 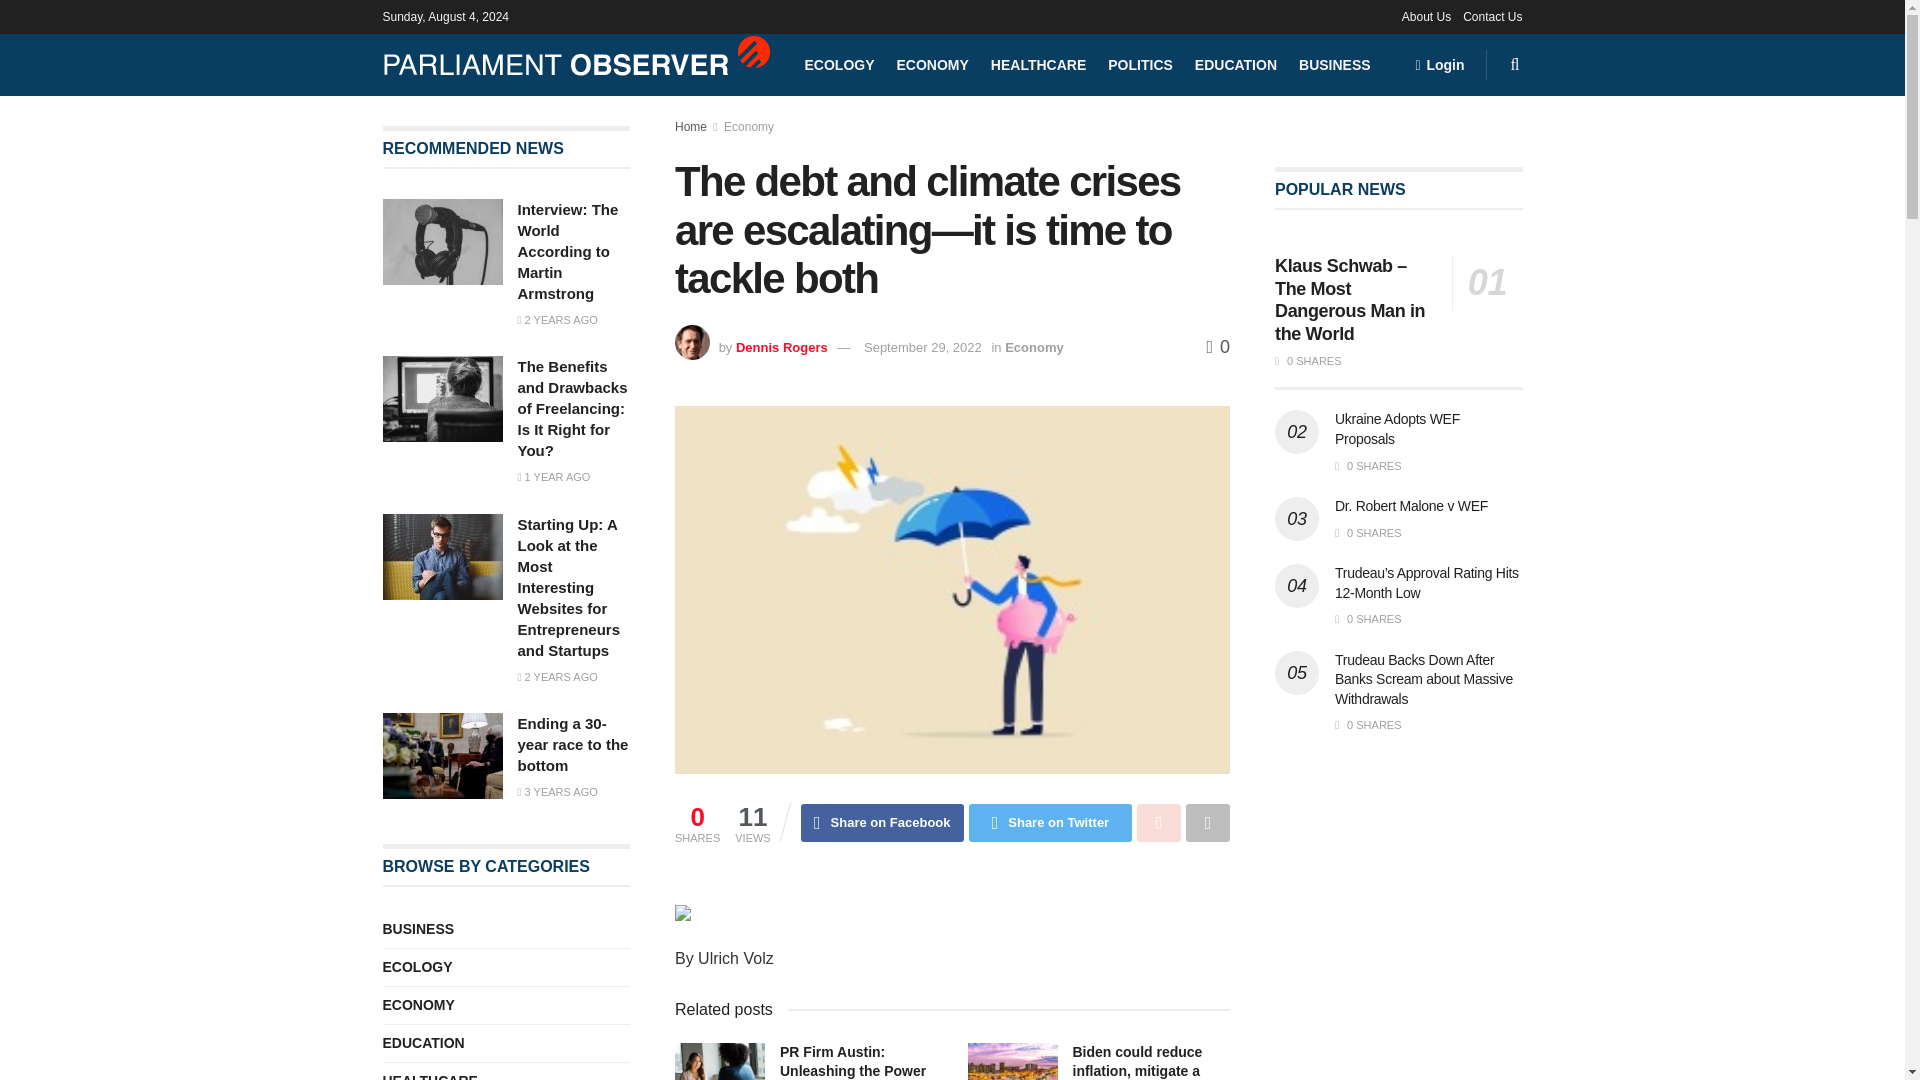 What do you see at coordinates (1334, 64) in the screenshot?
I see `BUSINESS` at bounding box center [1334, 64].